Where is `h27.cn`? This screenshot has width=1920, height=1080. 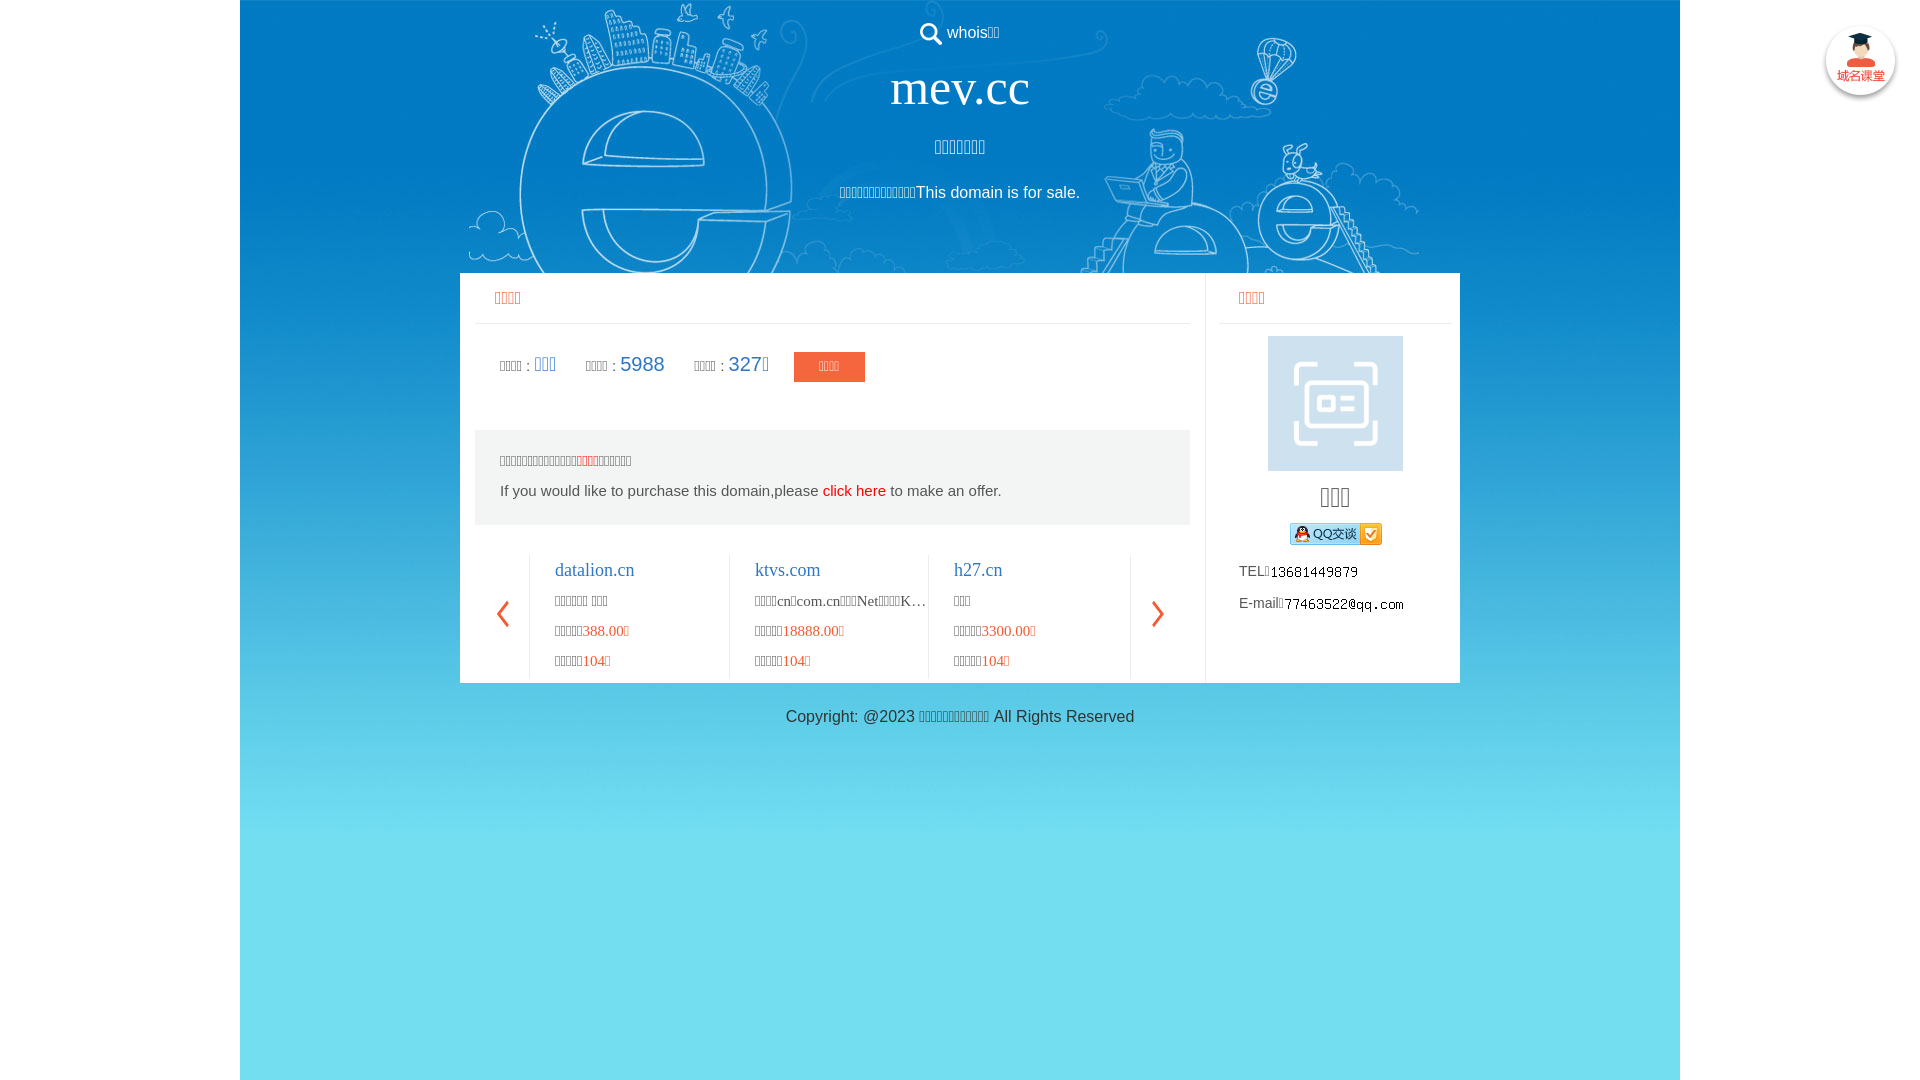
h27.cn is located at coordinates (978, 570).